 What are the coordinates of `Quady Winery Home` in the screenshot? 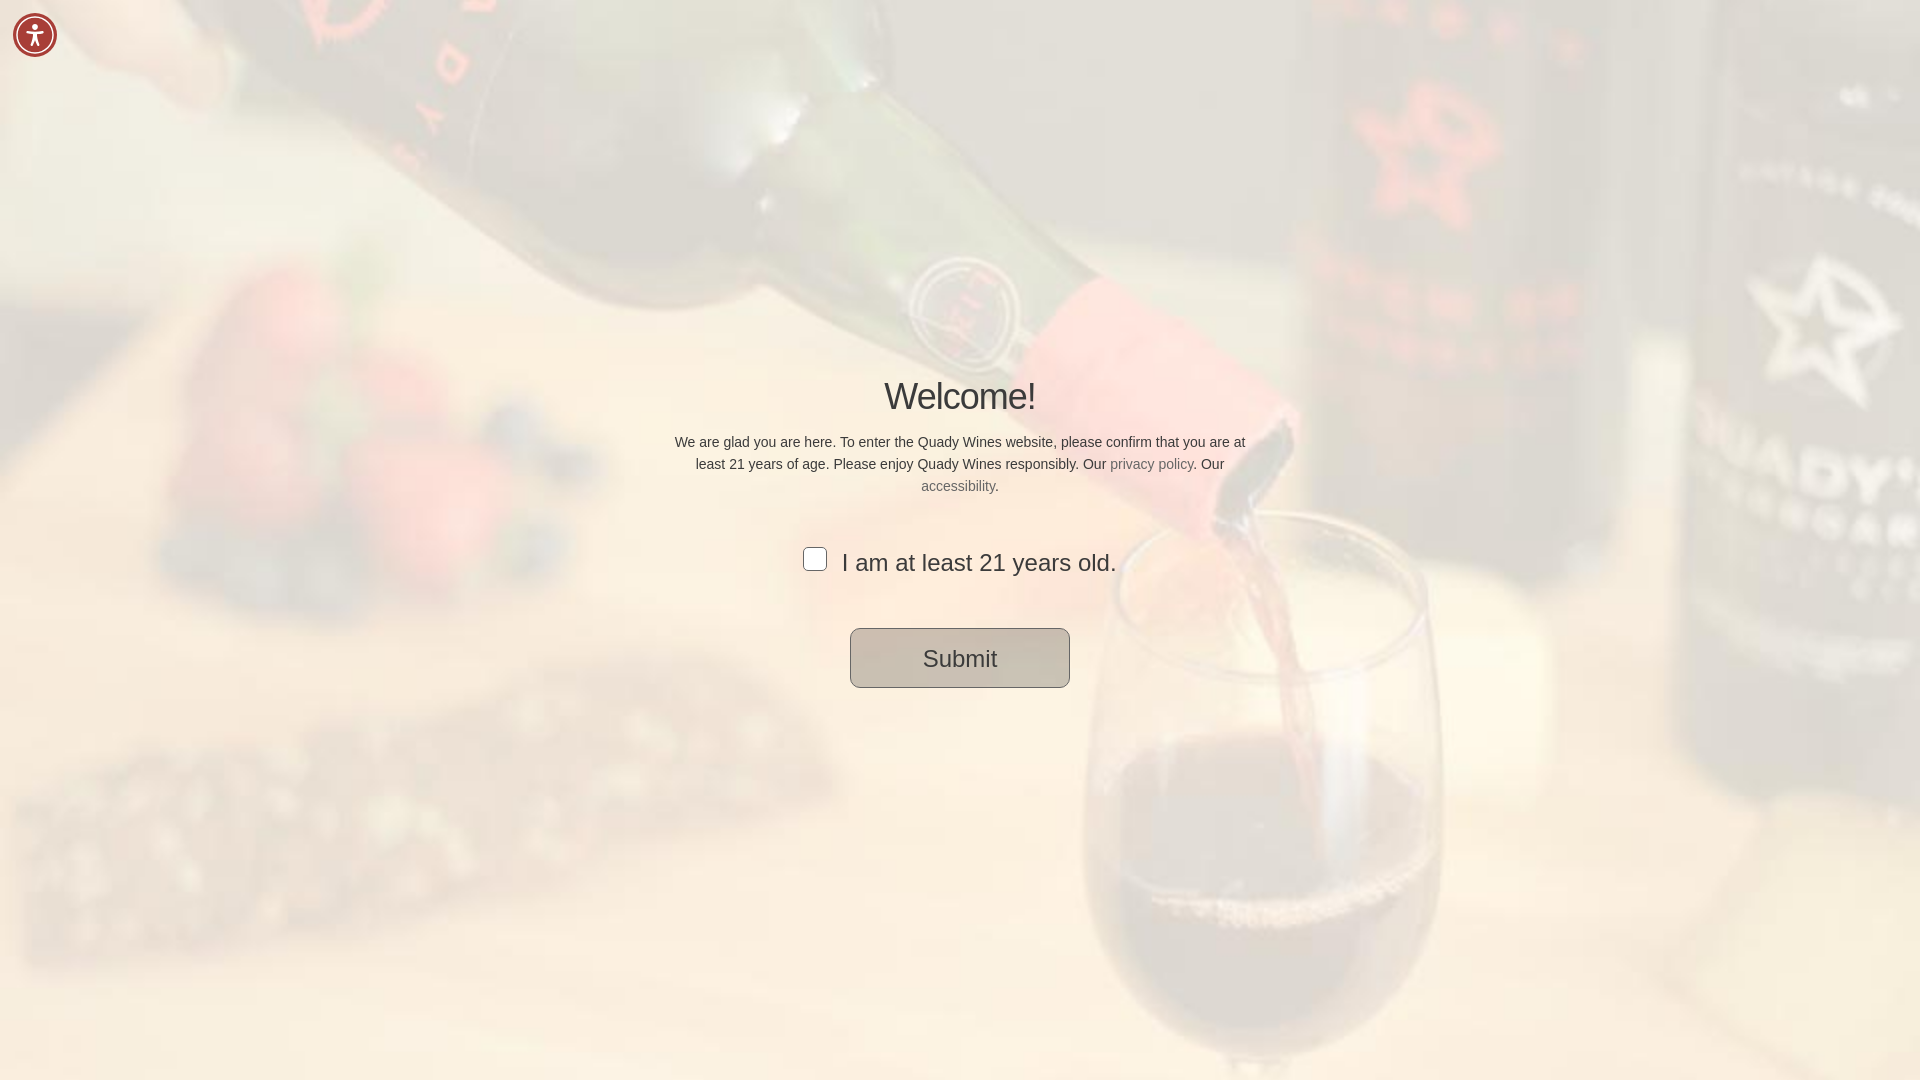 It's located at (537, 54).